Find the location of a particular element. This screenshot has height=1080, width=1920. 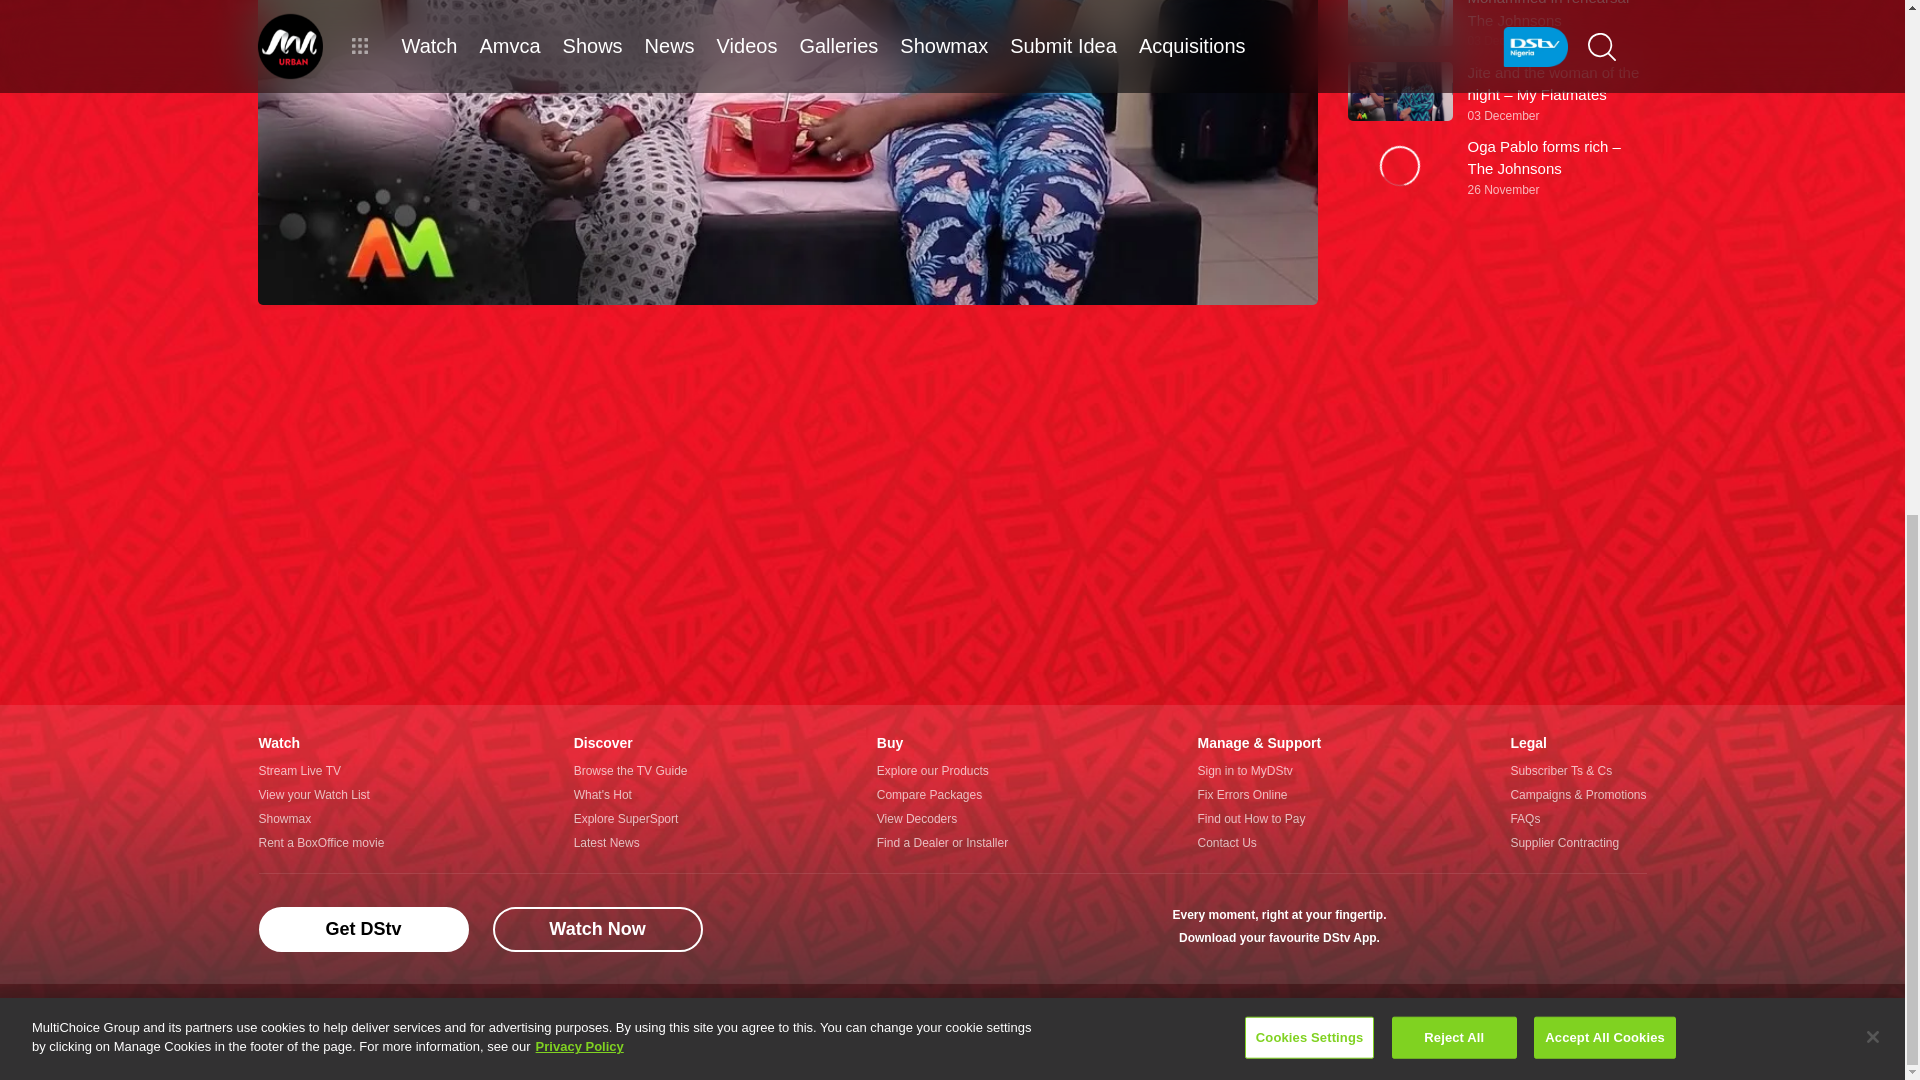

Sign in to MyDStv is located at coordinates (1258, 771).